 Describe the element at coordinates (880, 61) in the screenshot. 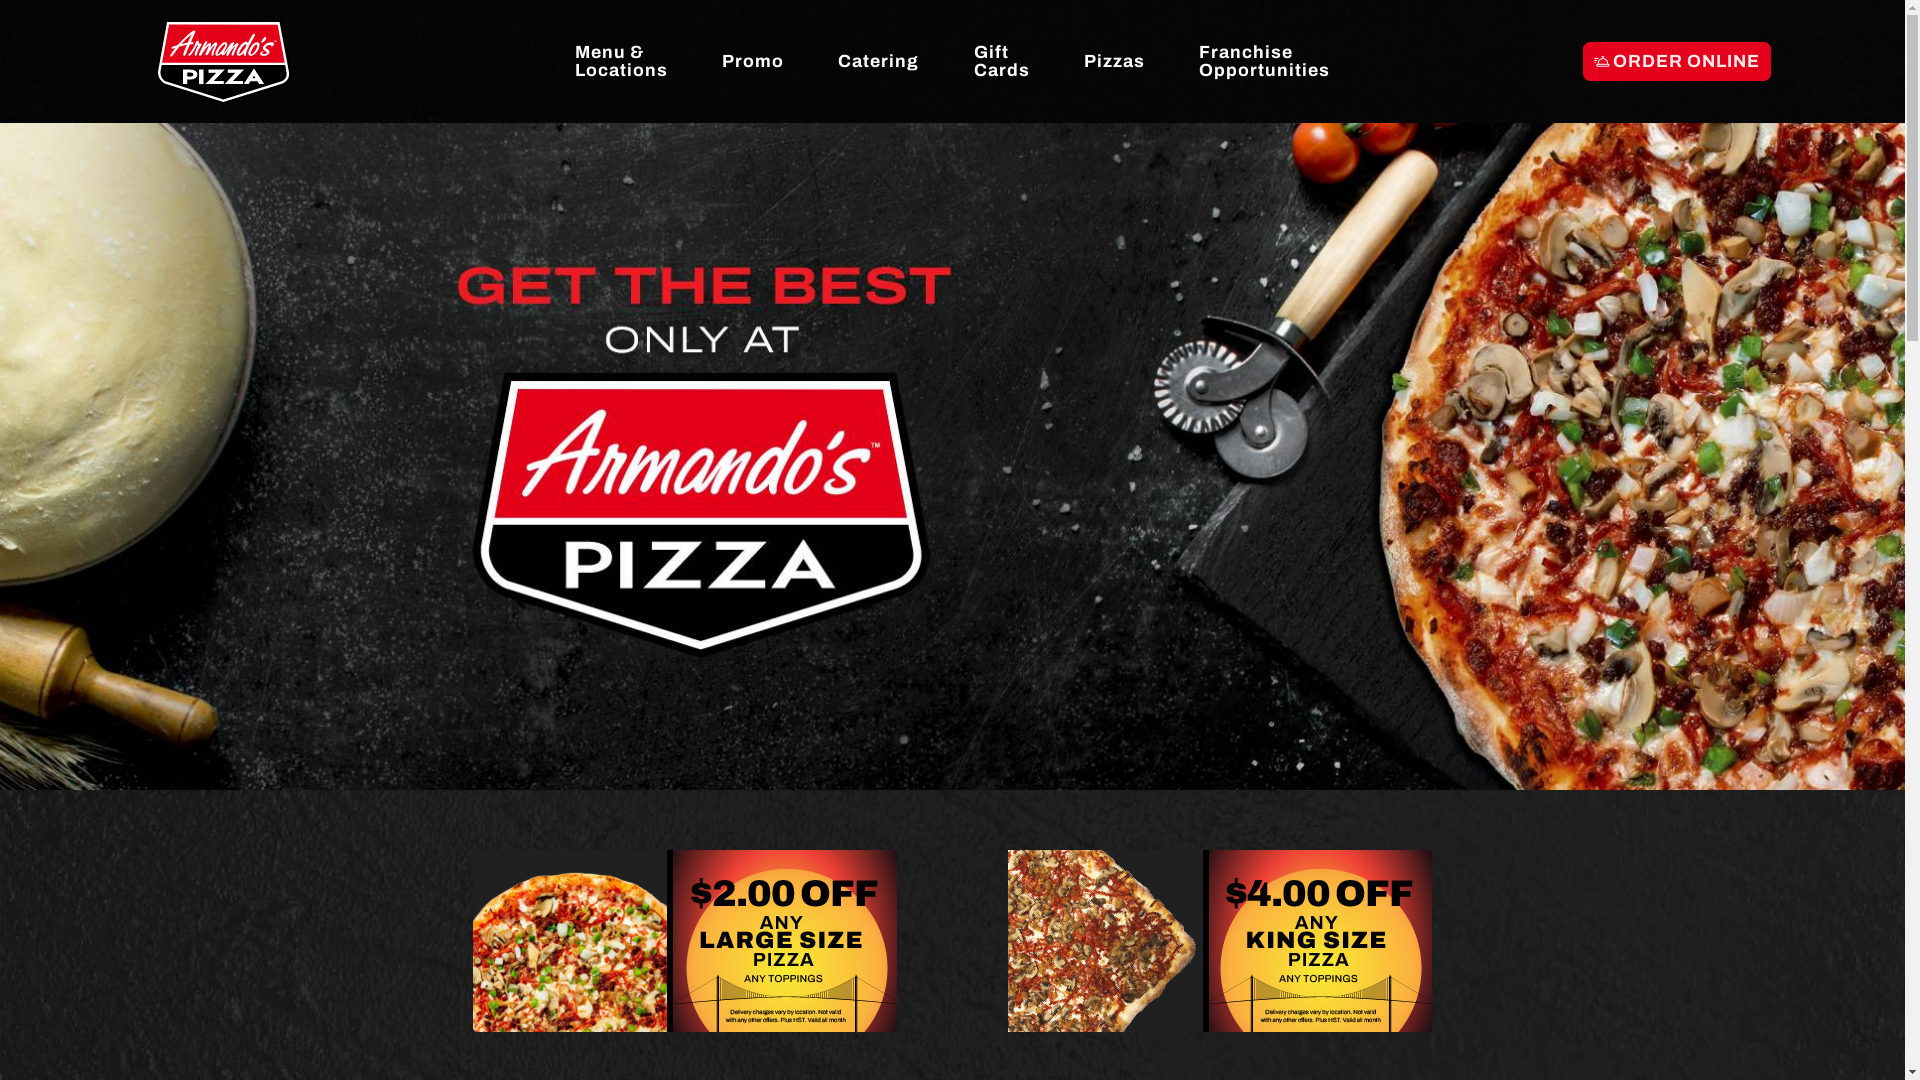

I see `Catering` at that location.